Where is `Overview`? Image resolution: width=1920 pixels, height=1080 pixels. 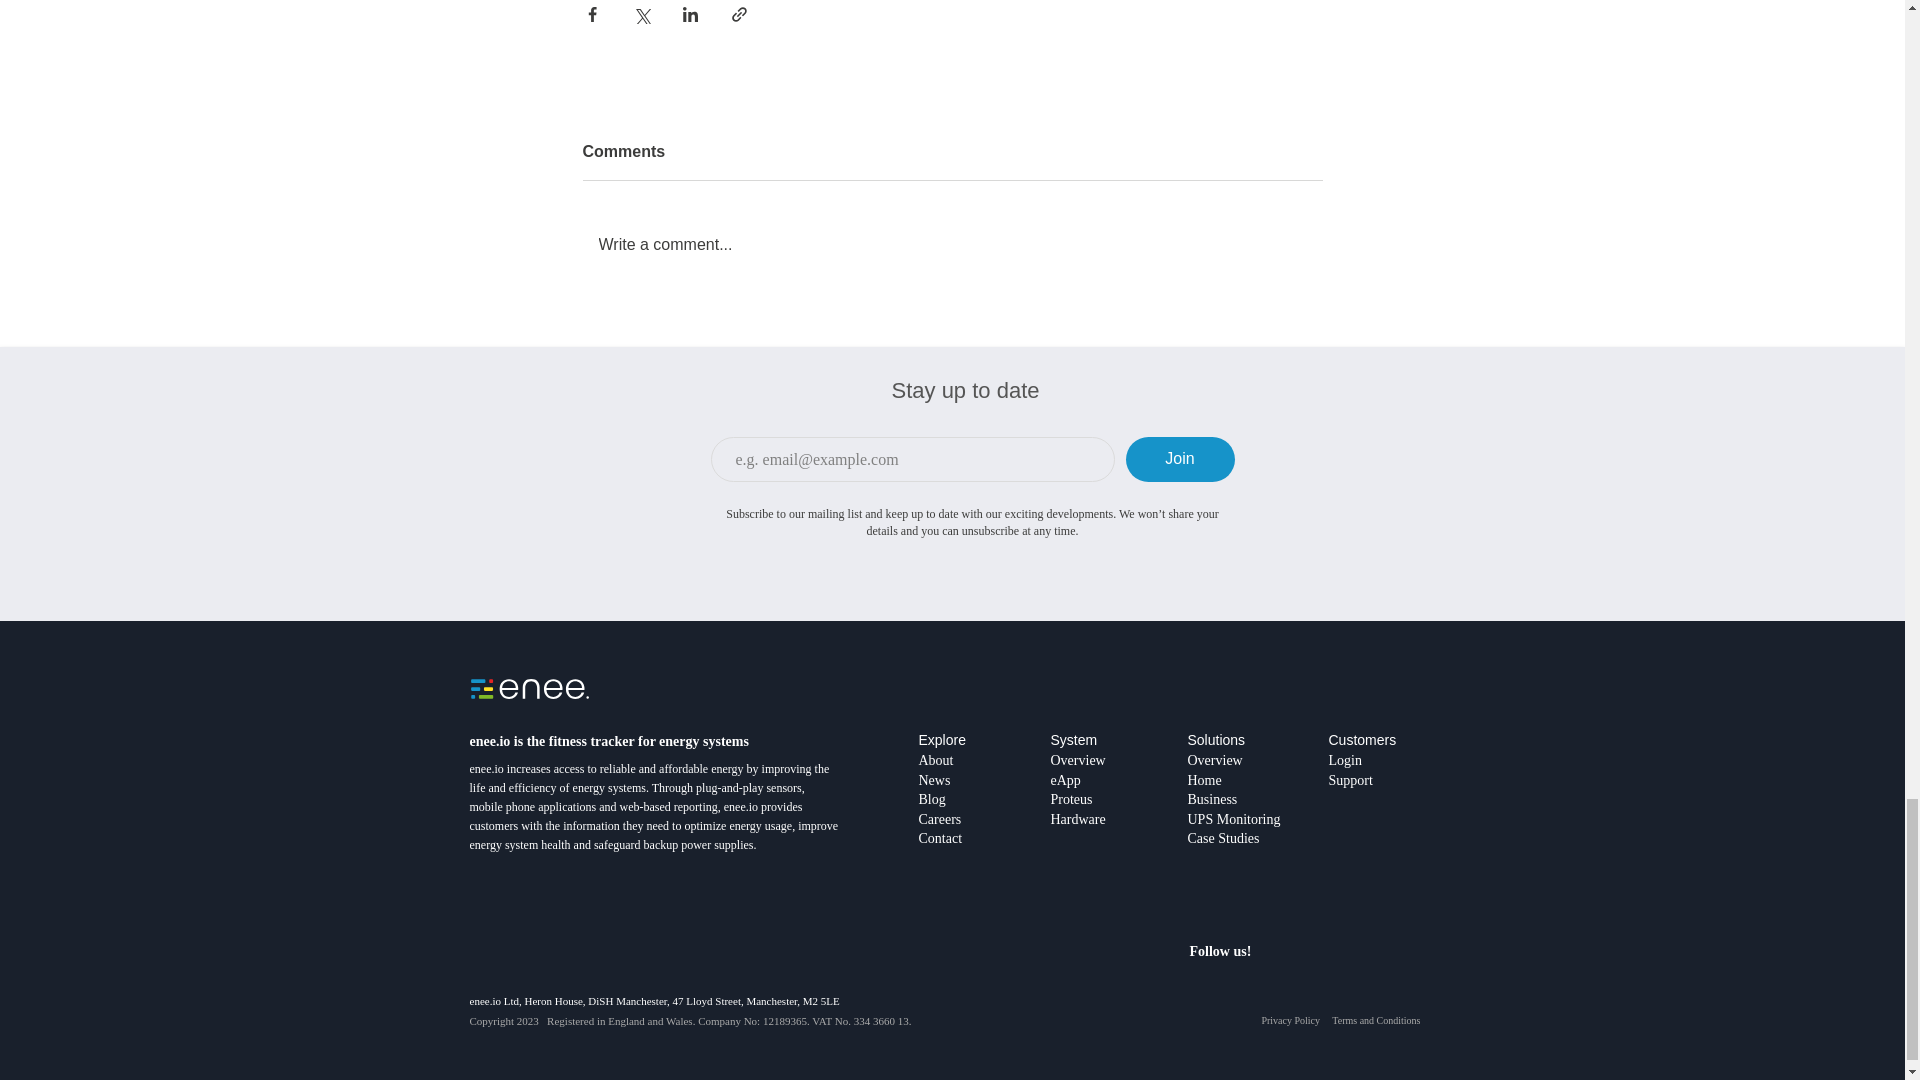
Overview is located at coordinates (1215, 760).